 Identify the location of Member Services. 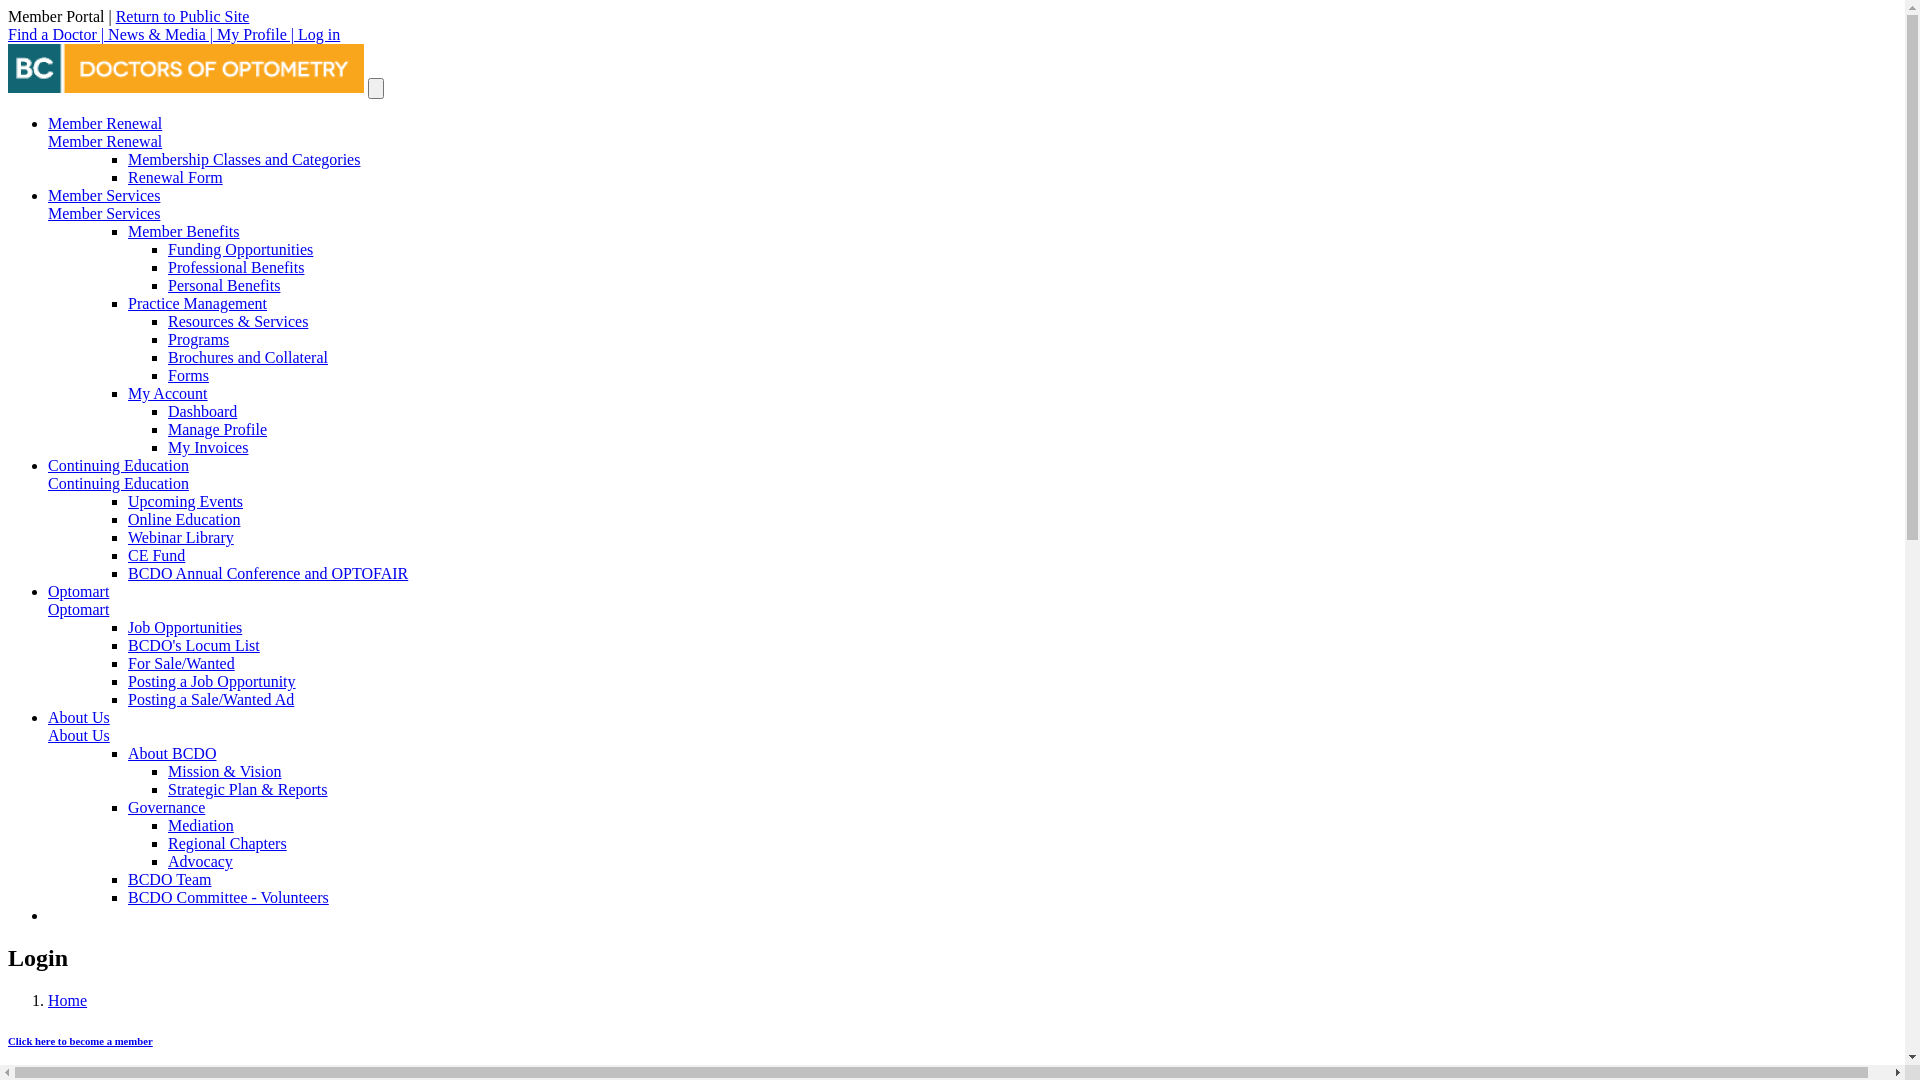
(104, 195).